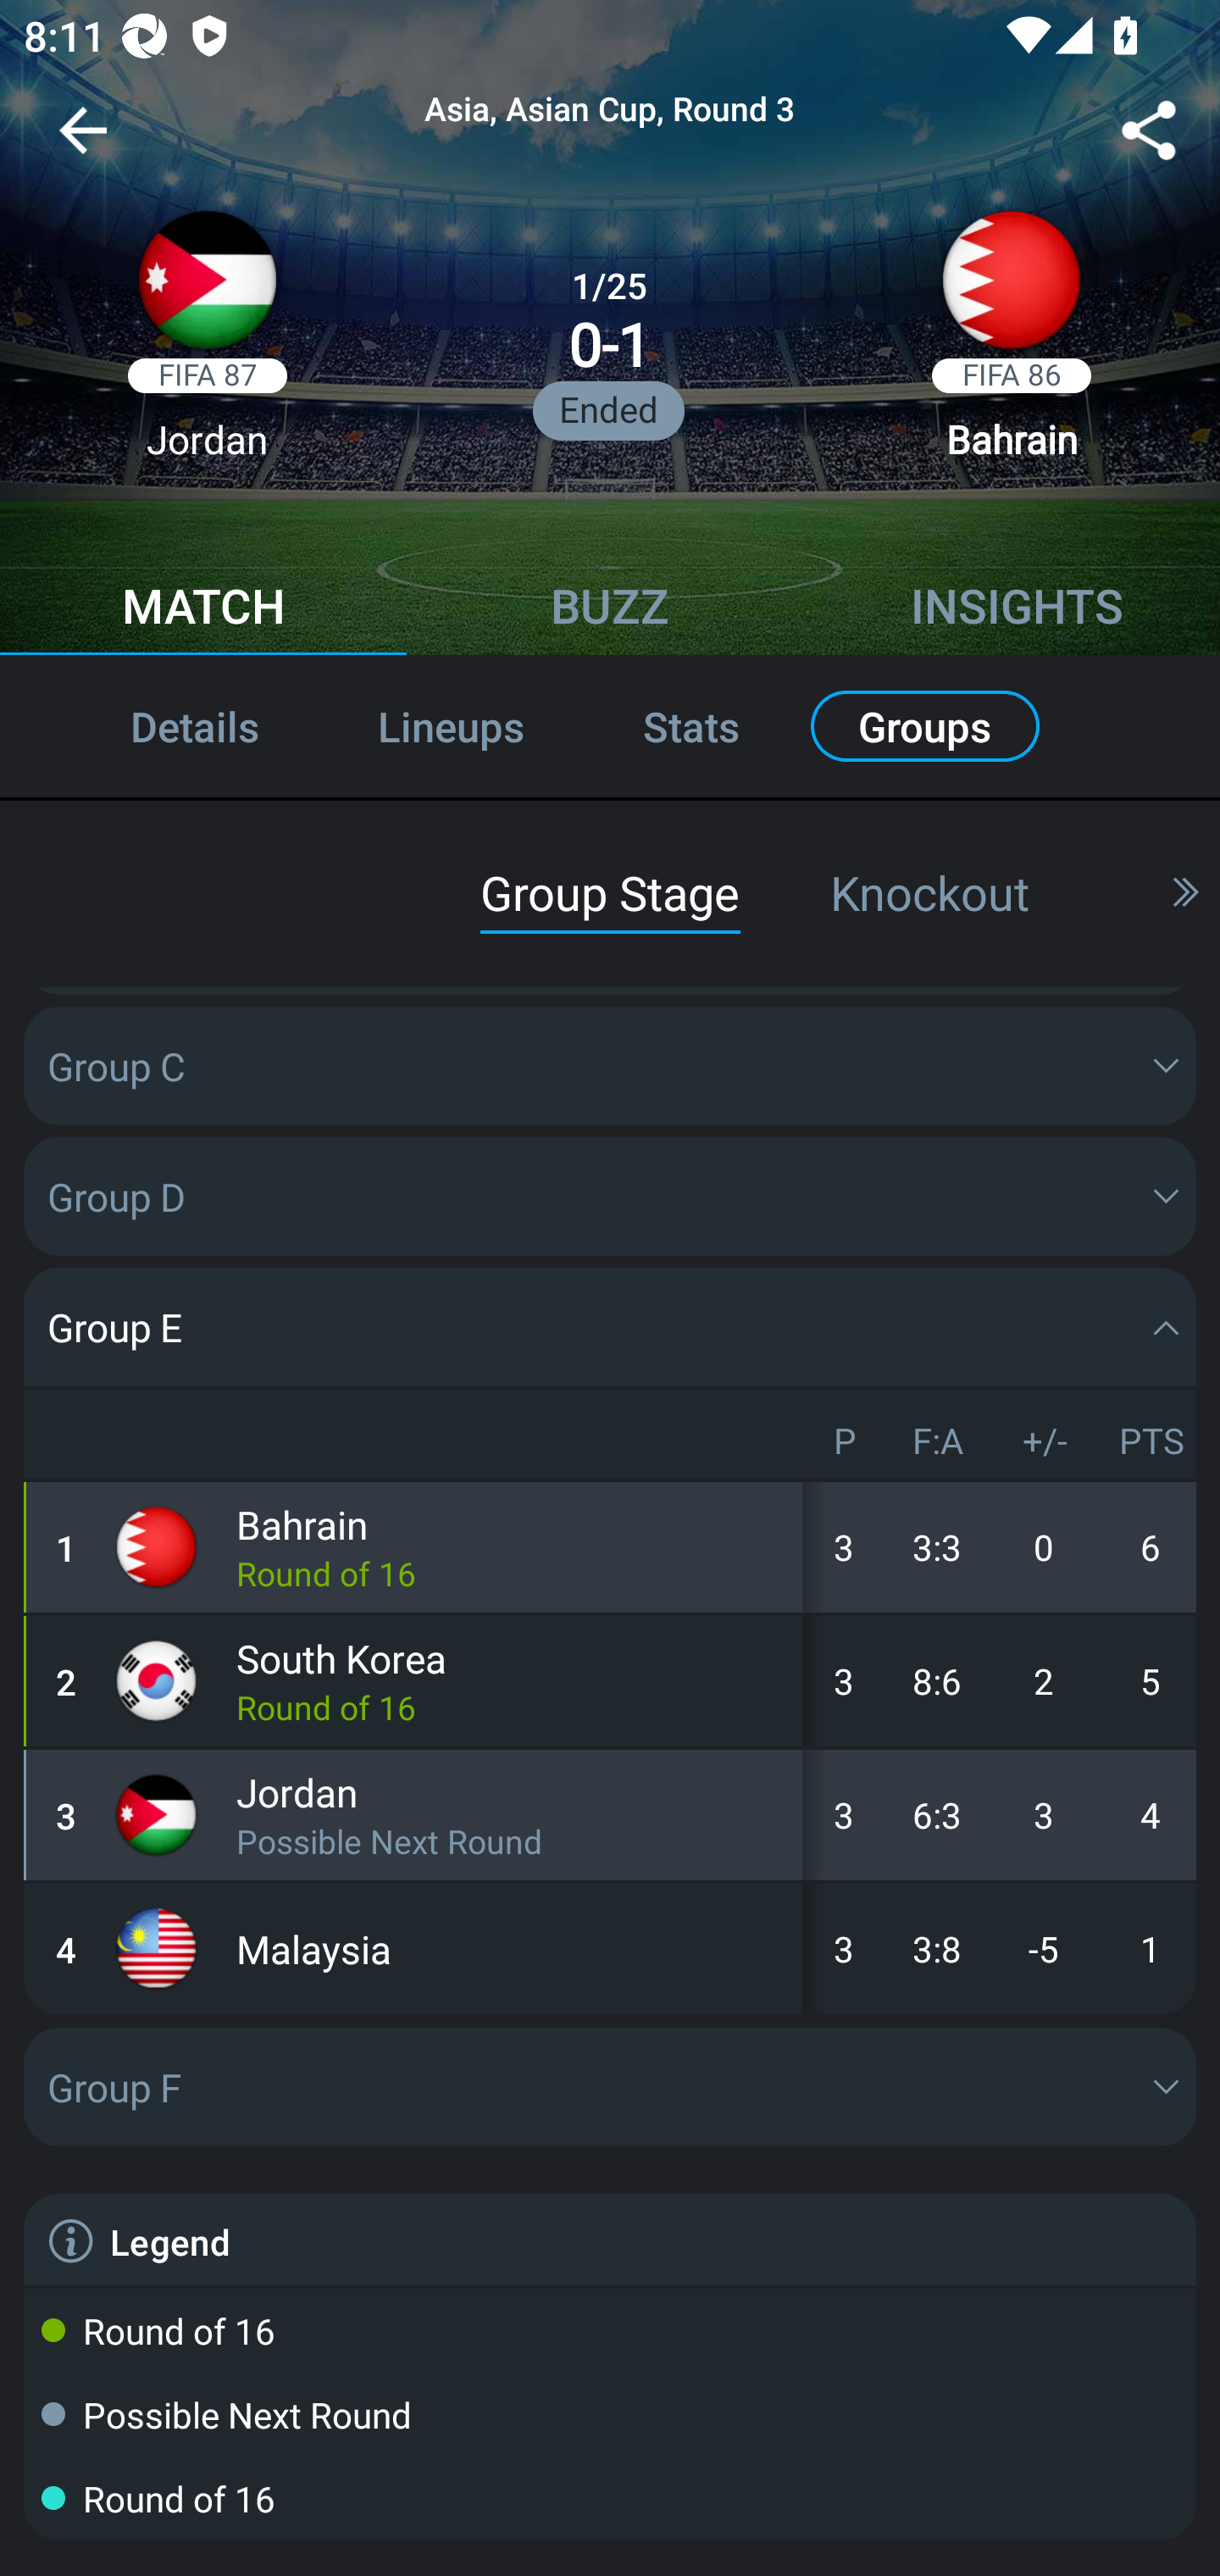 The height and width of the screenshot is (2576, 1220). I want to click on Details, so click(159, 726).